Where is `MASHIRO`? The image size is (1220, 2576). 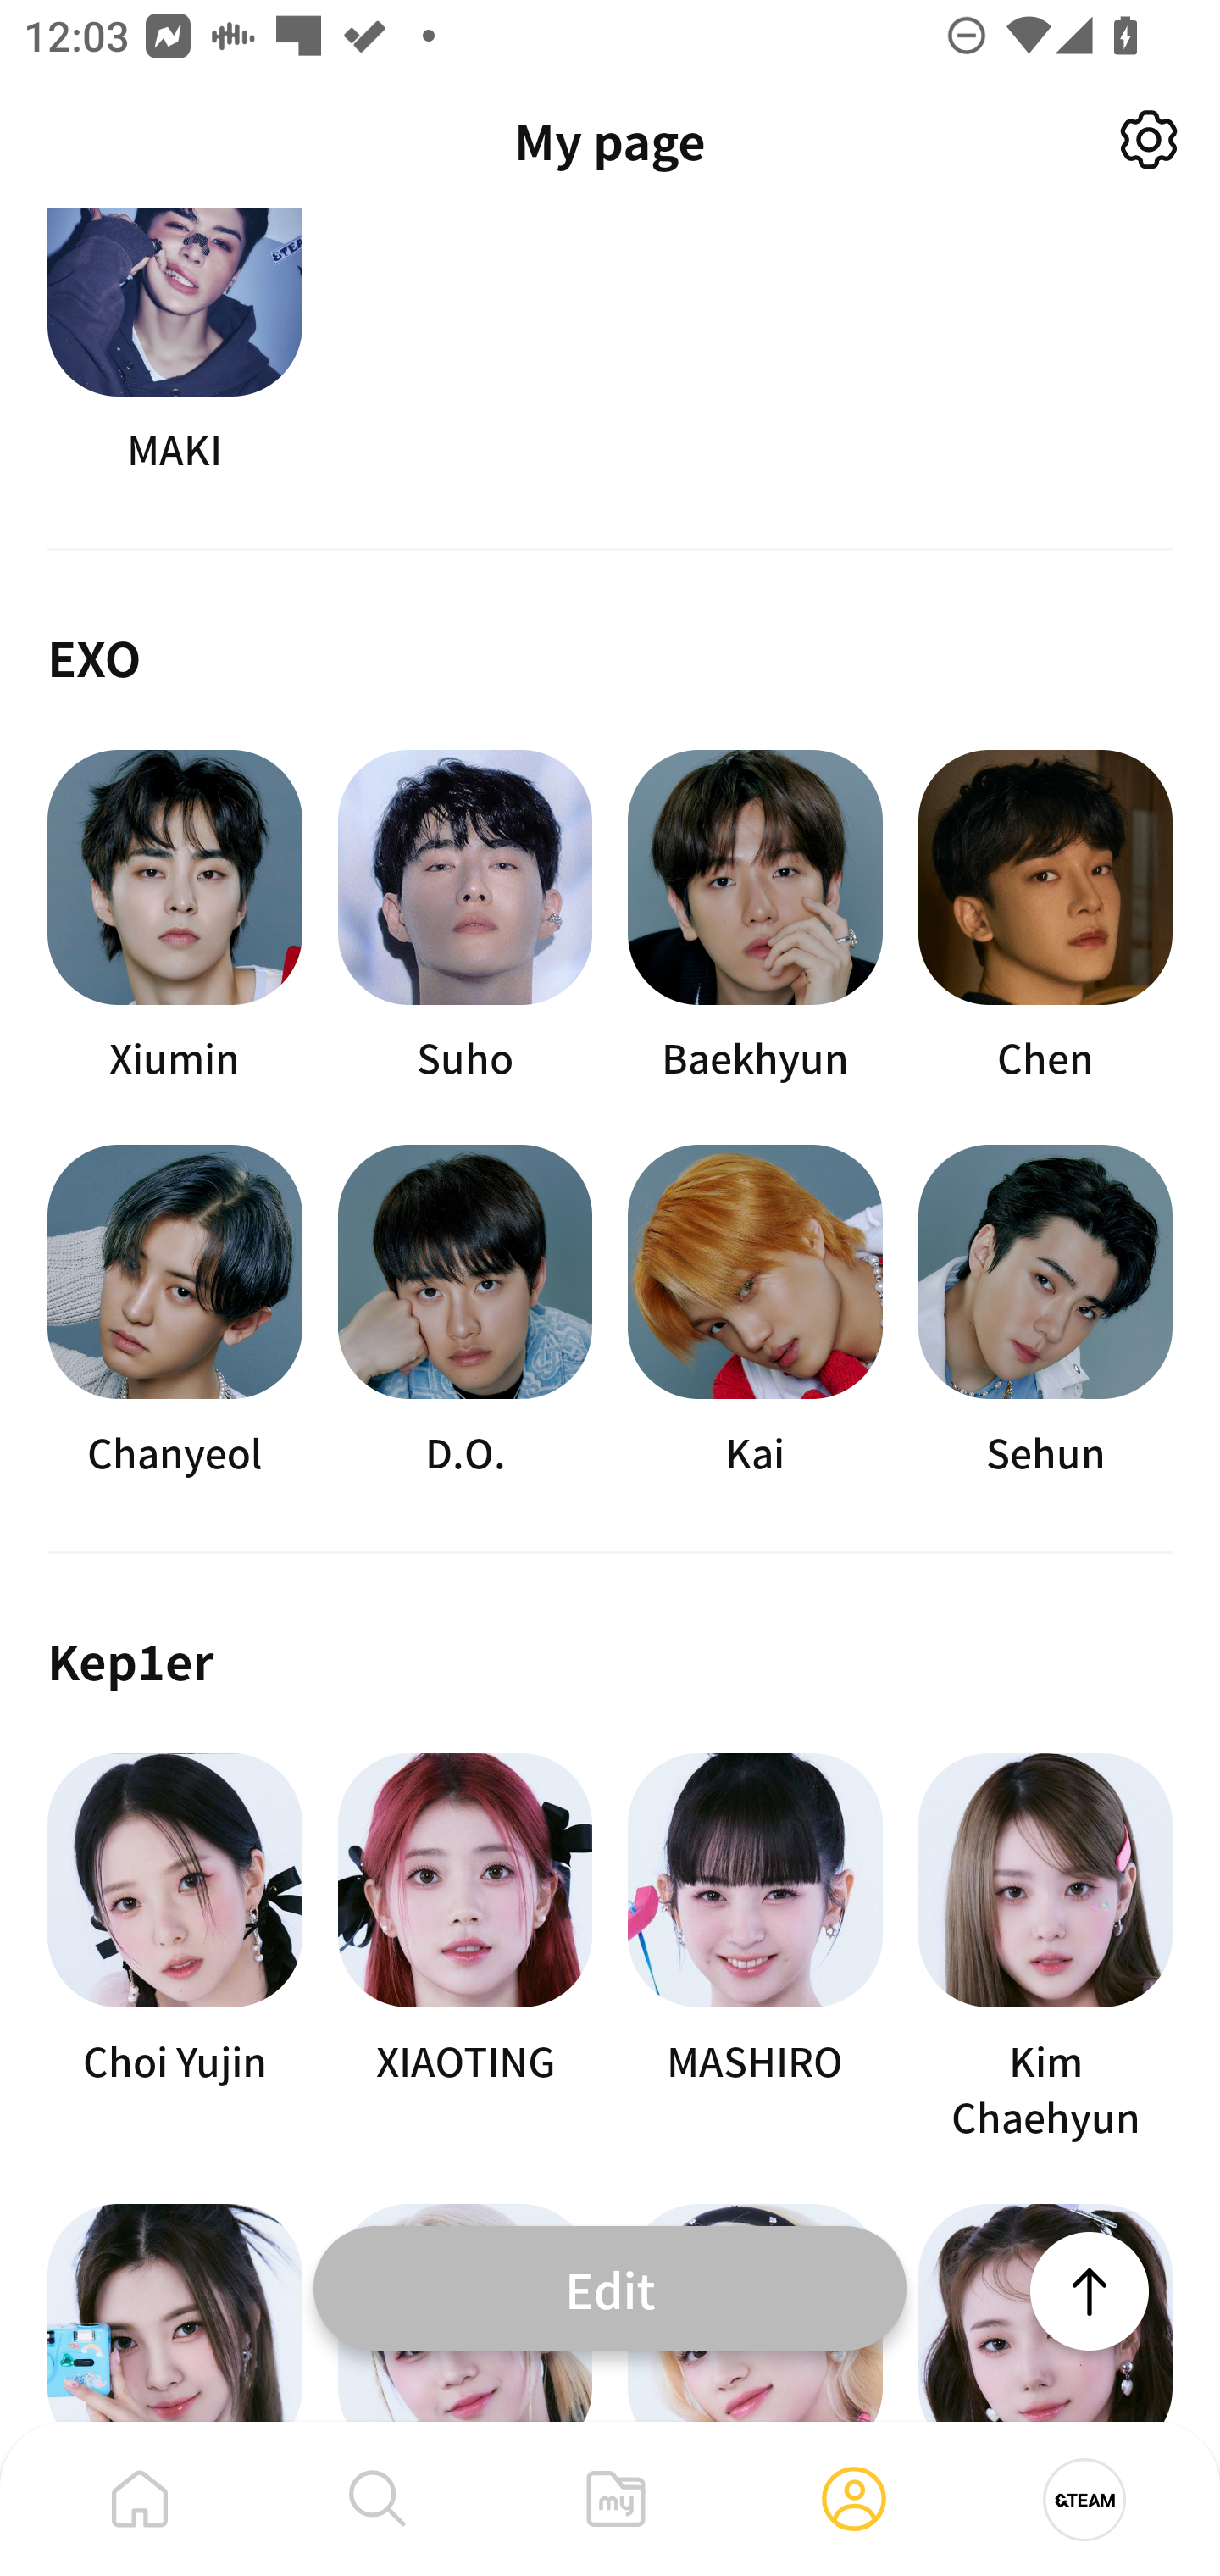 MASHIRO is located at coordinates (756, 1949).